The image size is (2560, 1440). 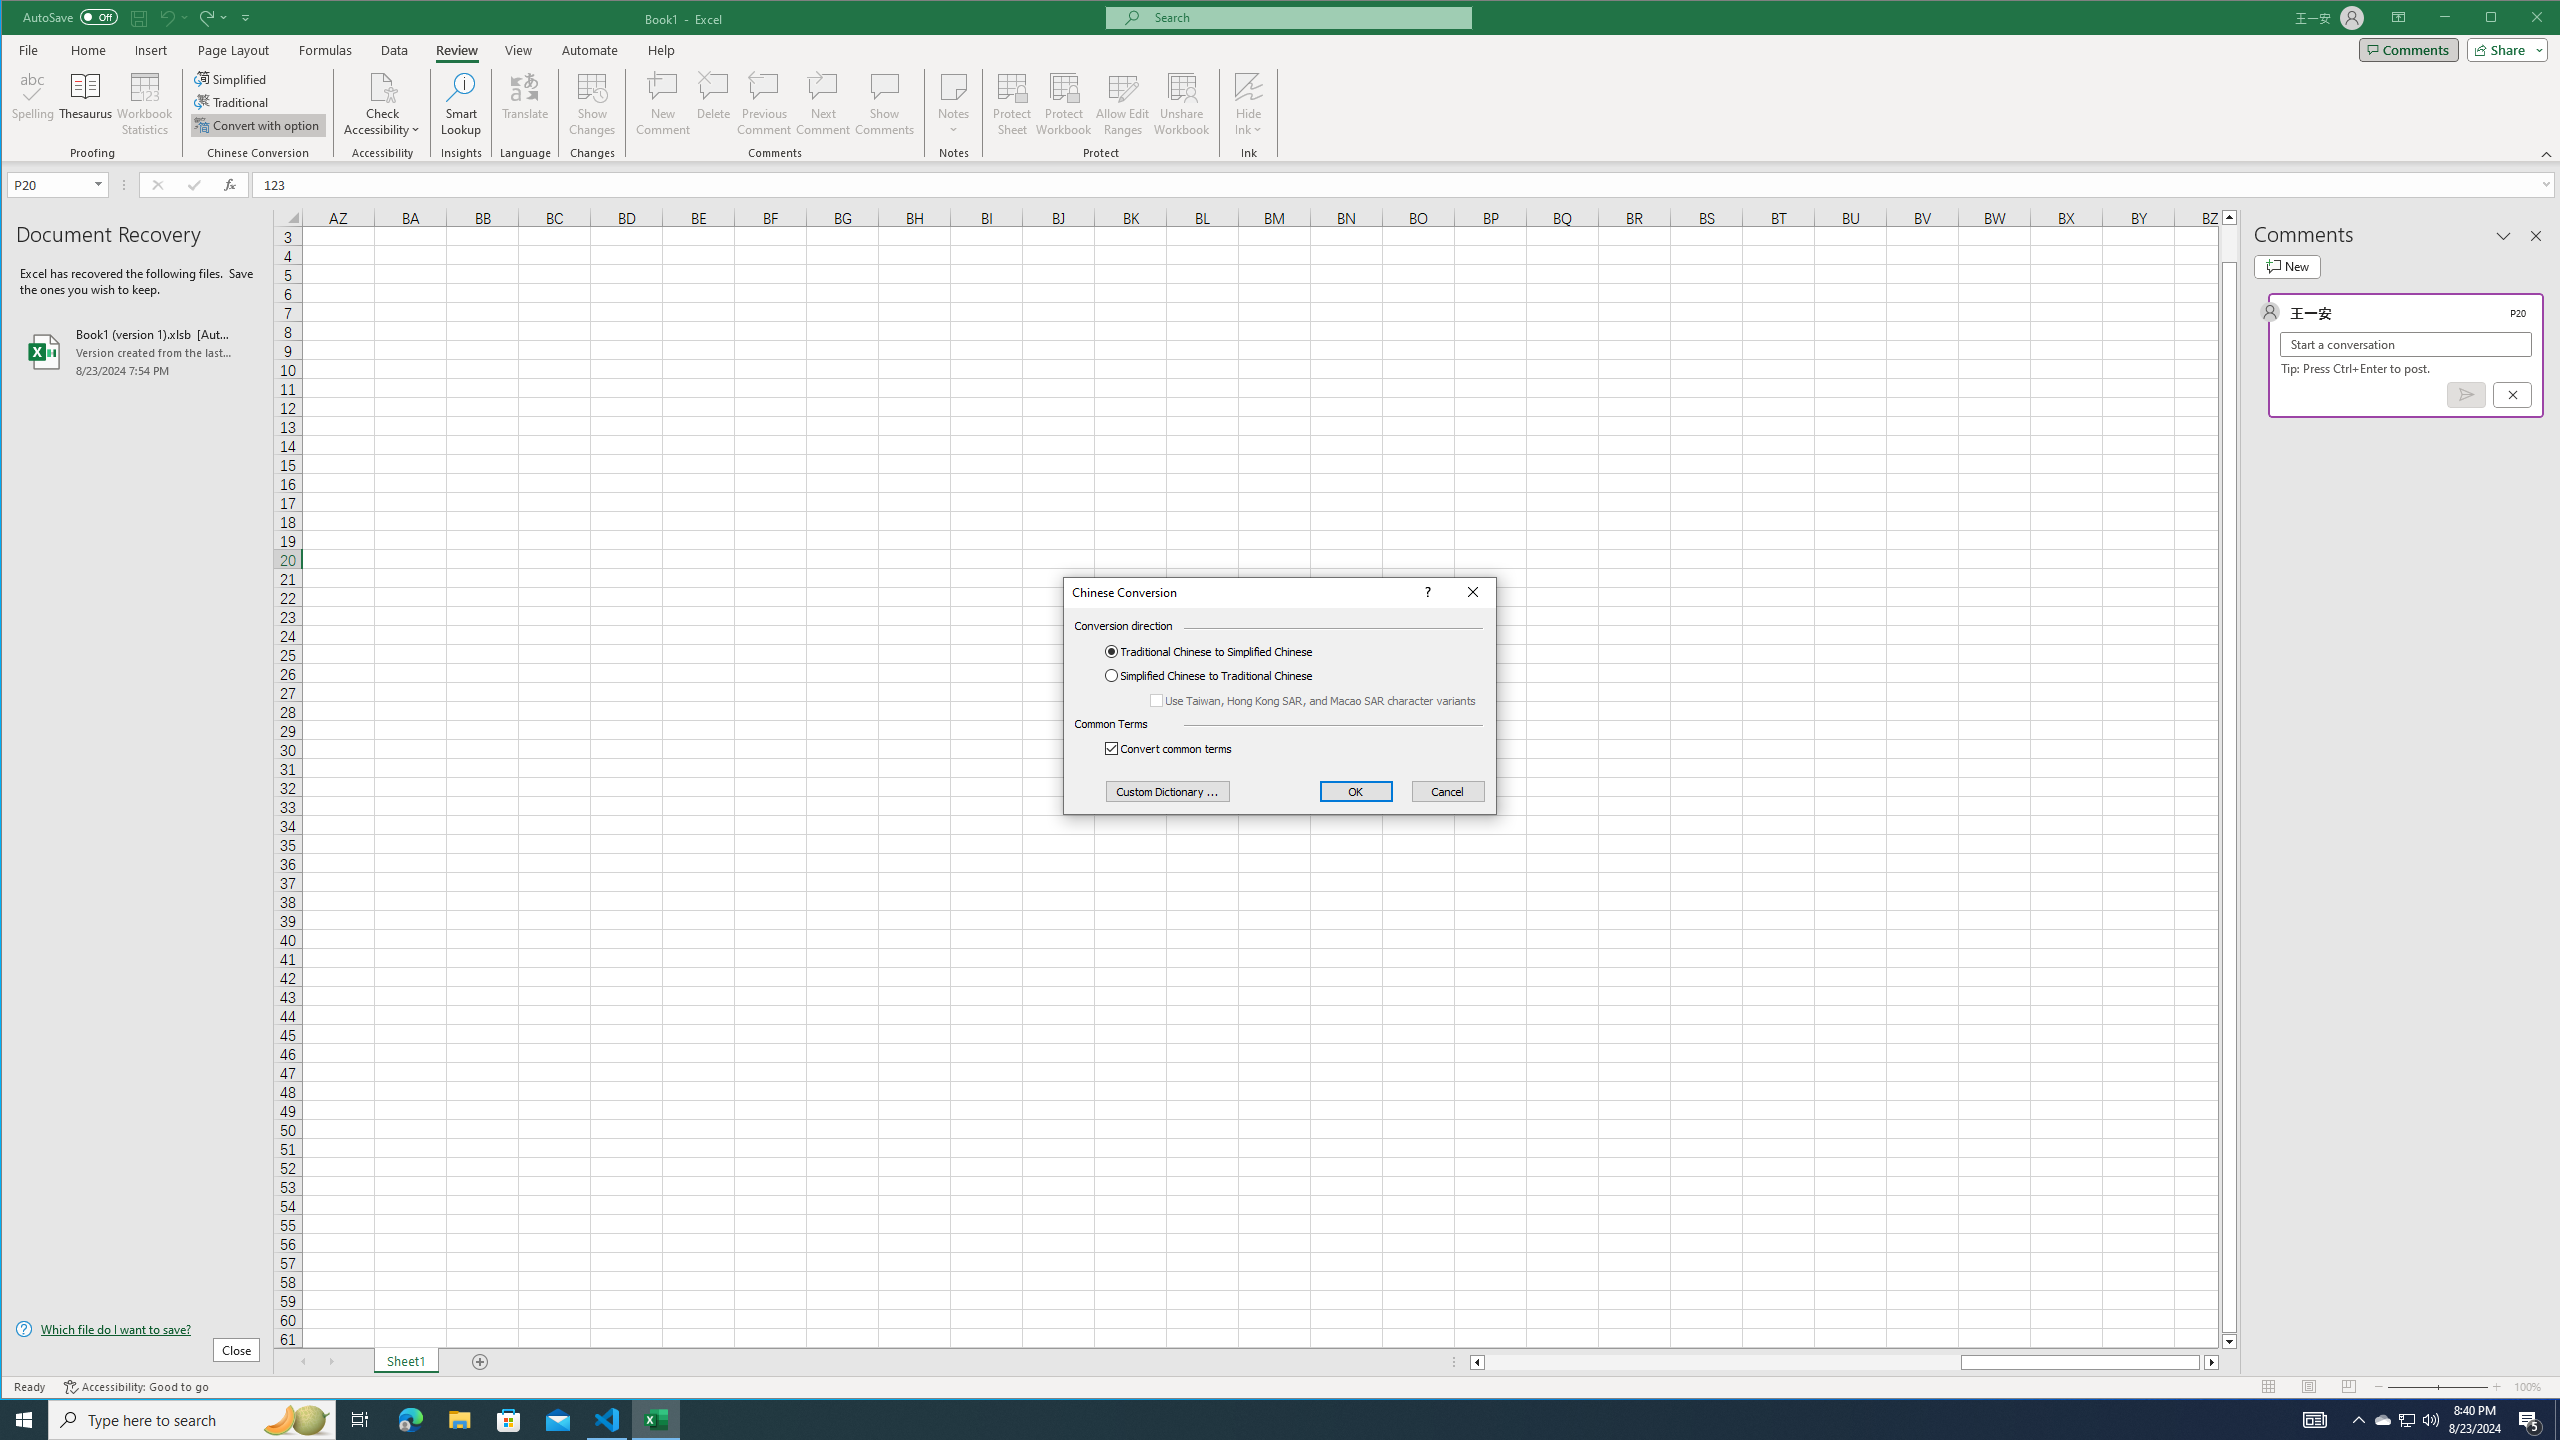 I want to click on Previous Comment, so click(x=764, y=104).